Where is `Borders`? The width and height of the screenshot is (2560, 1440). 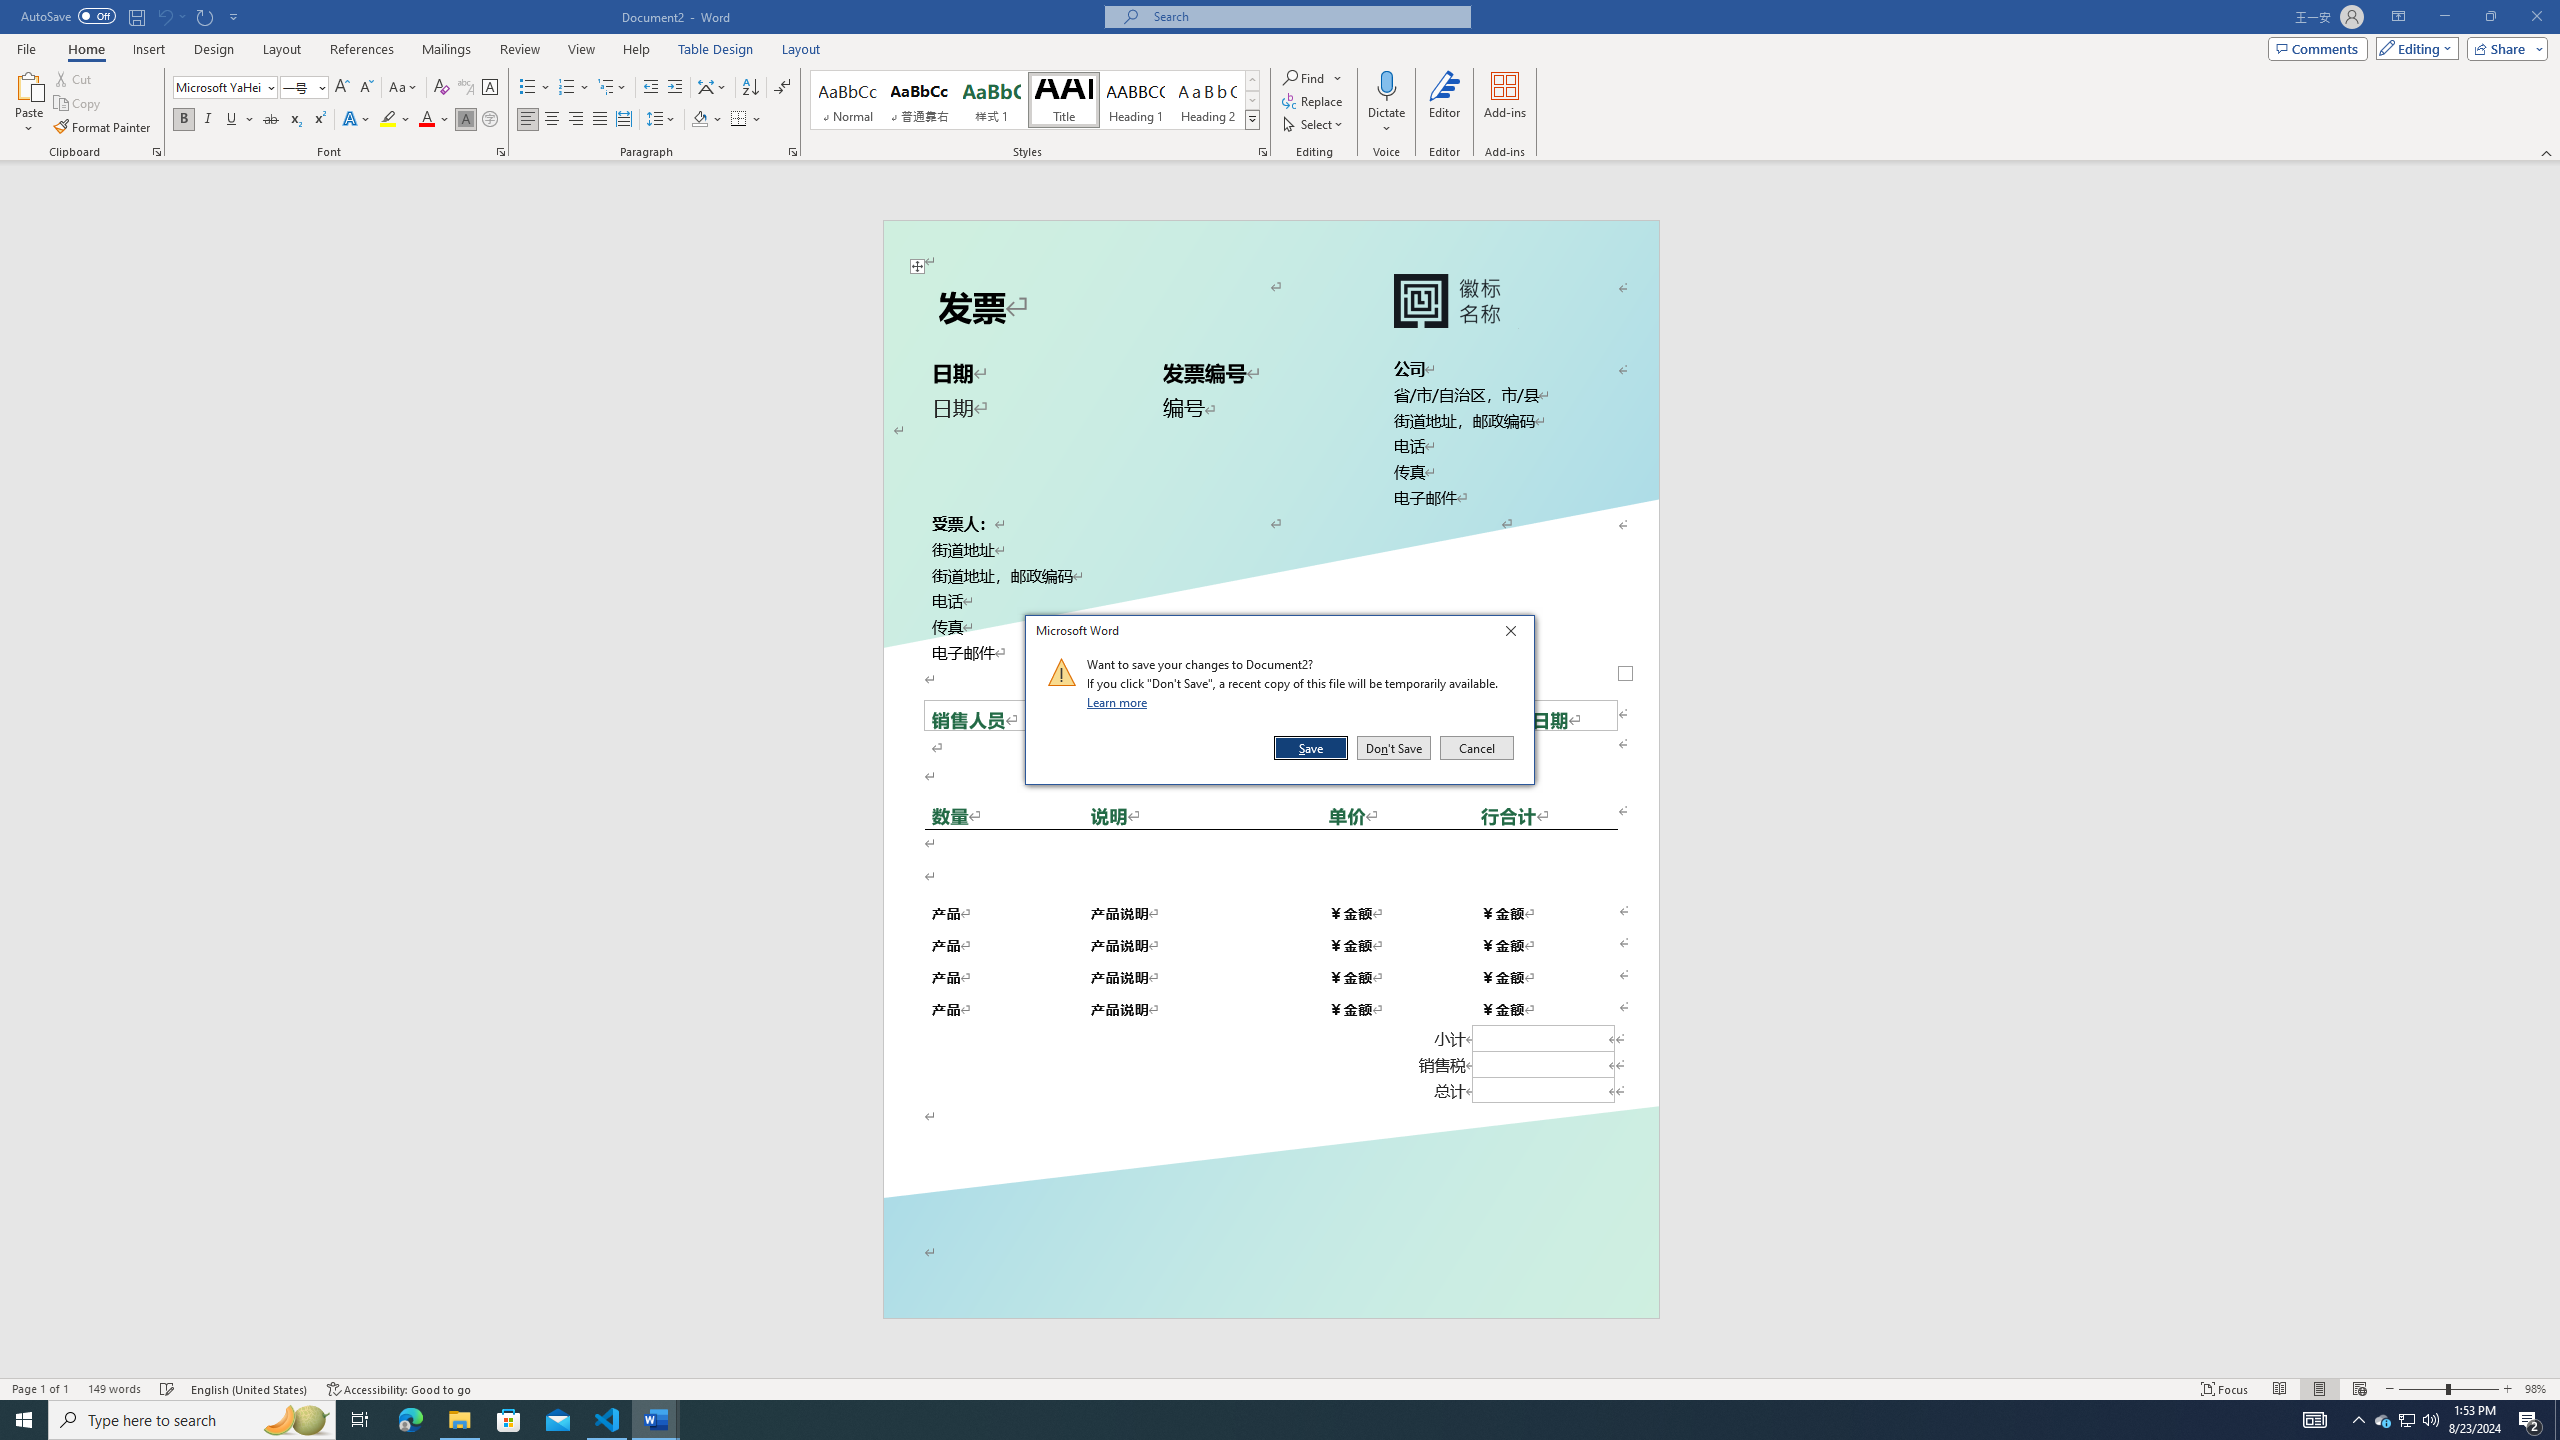 Borders is located at coordinates (746, 120).